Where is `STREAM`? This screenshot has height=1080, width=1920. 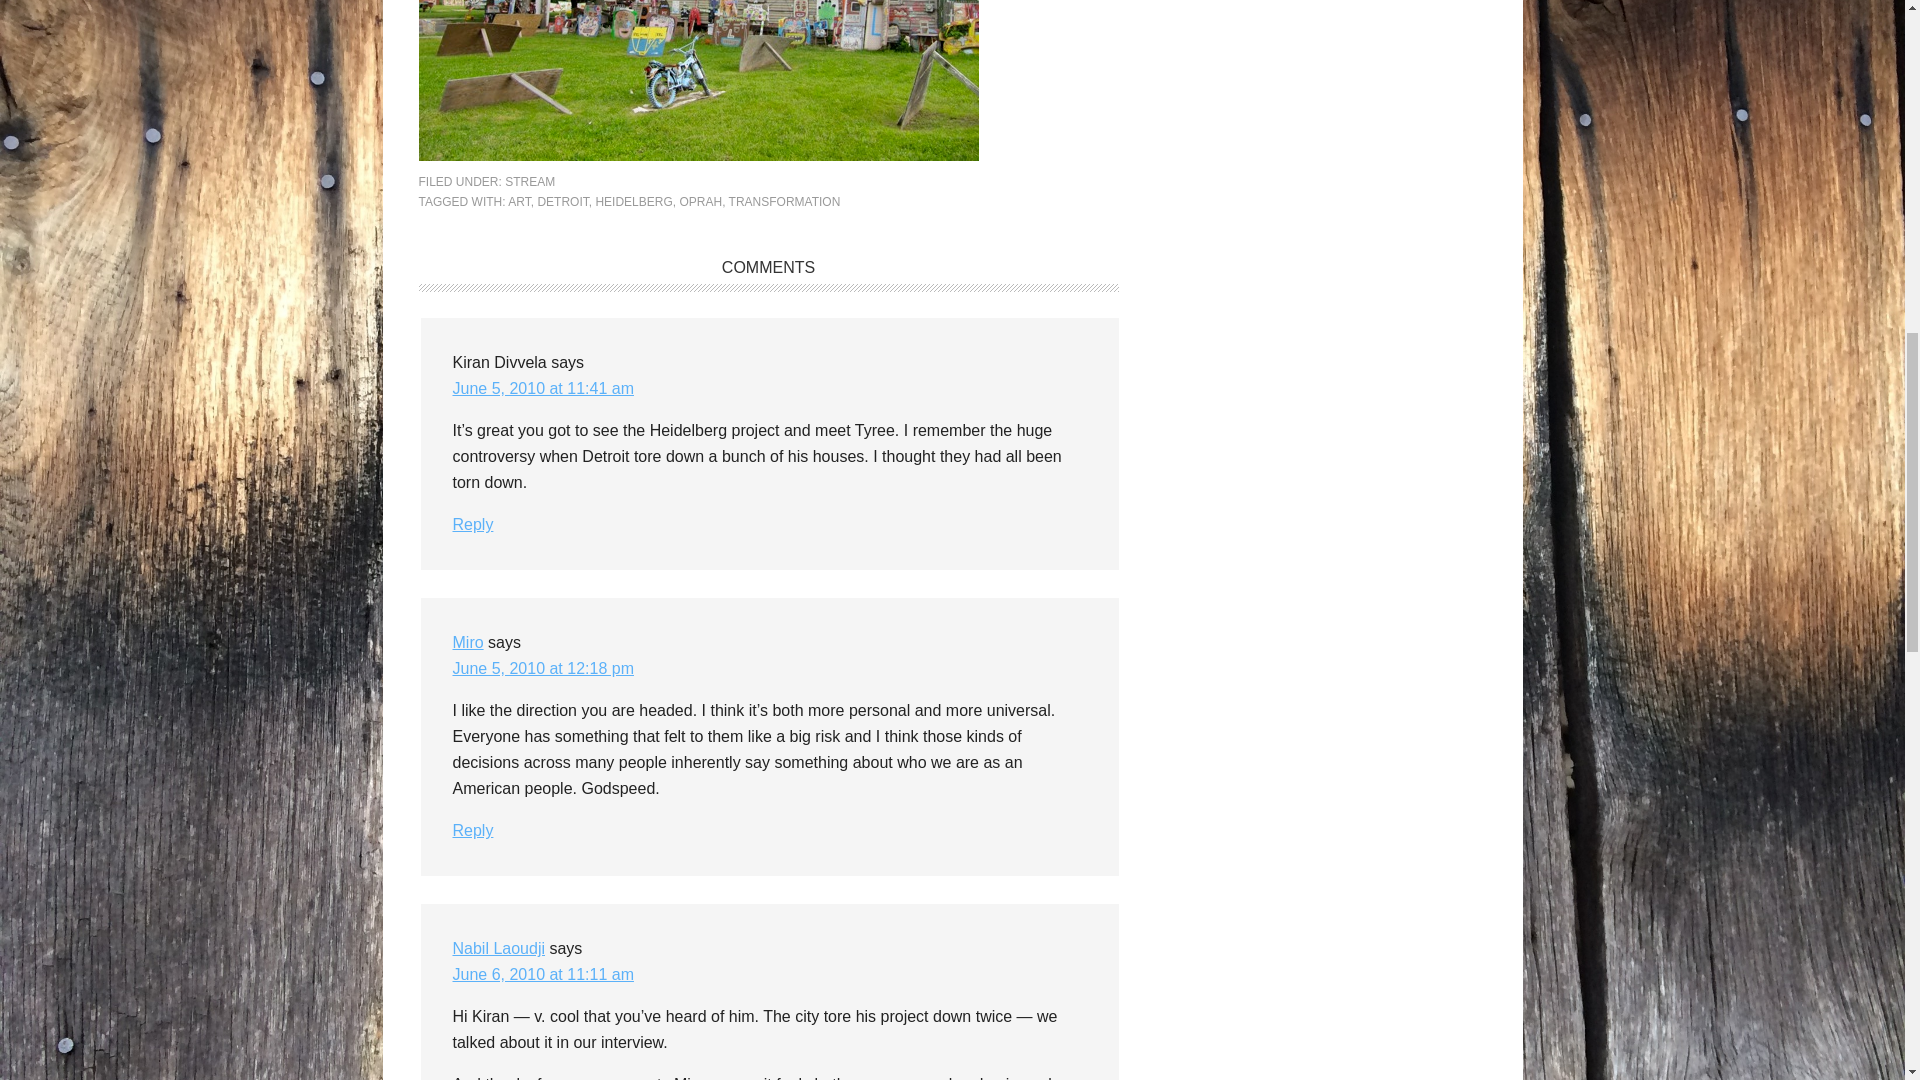 STREAM is located at coordinates (529, 182).